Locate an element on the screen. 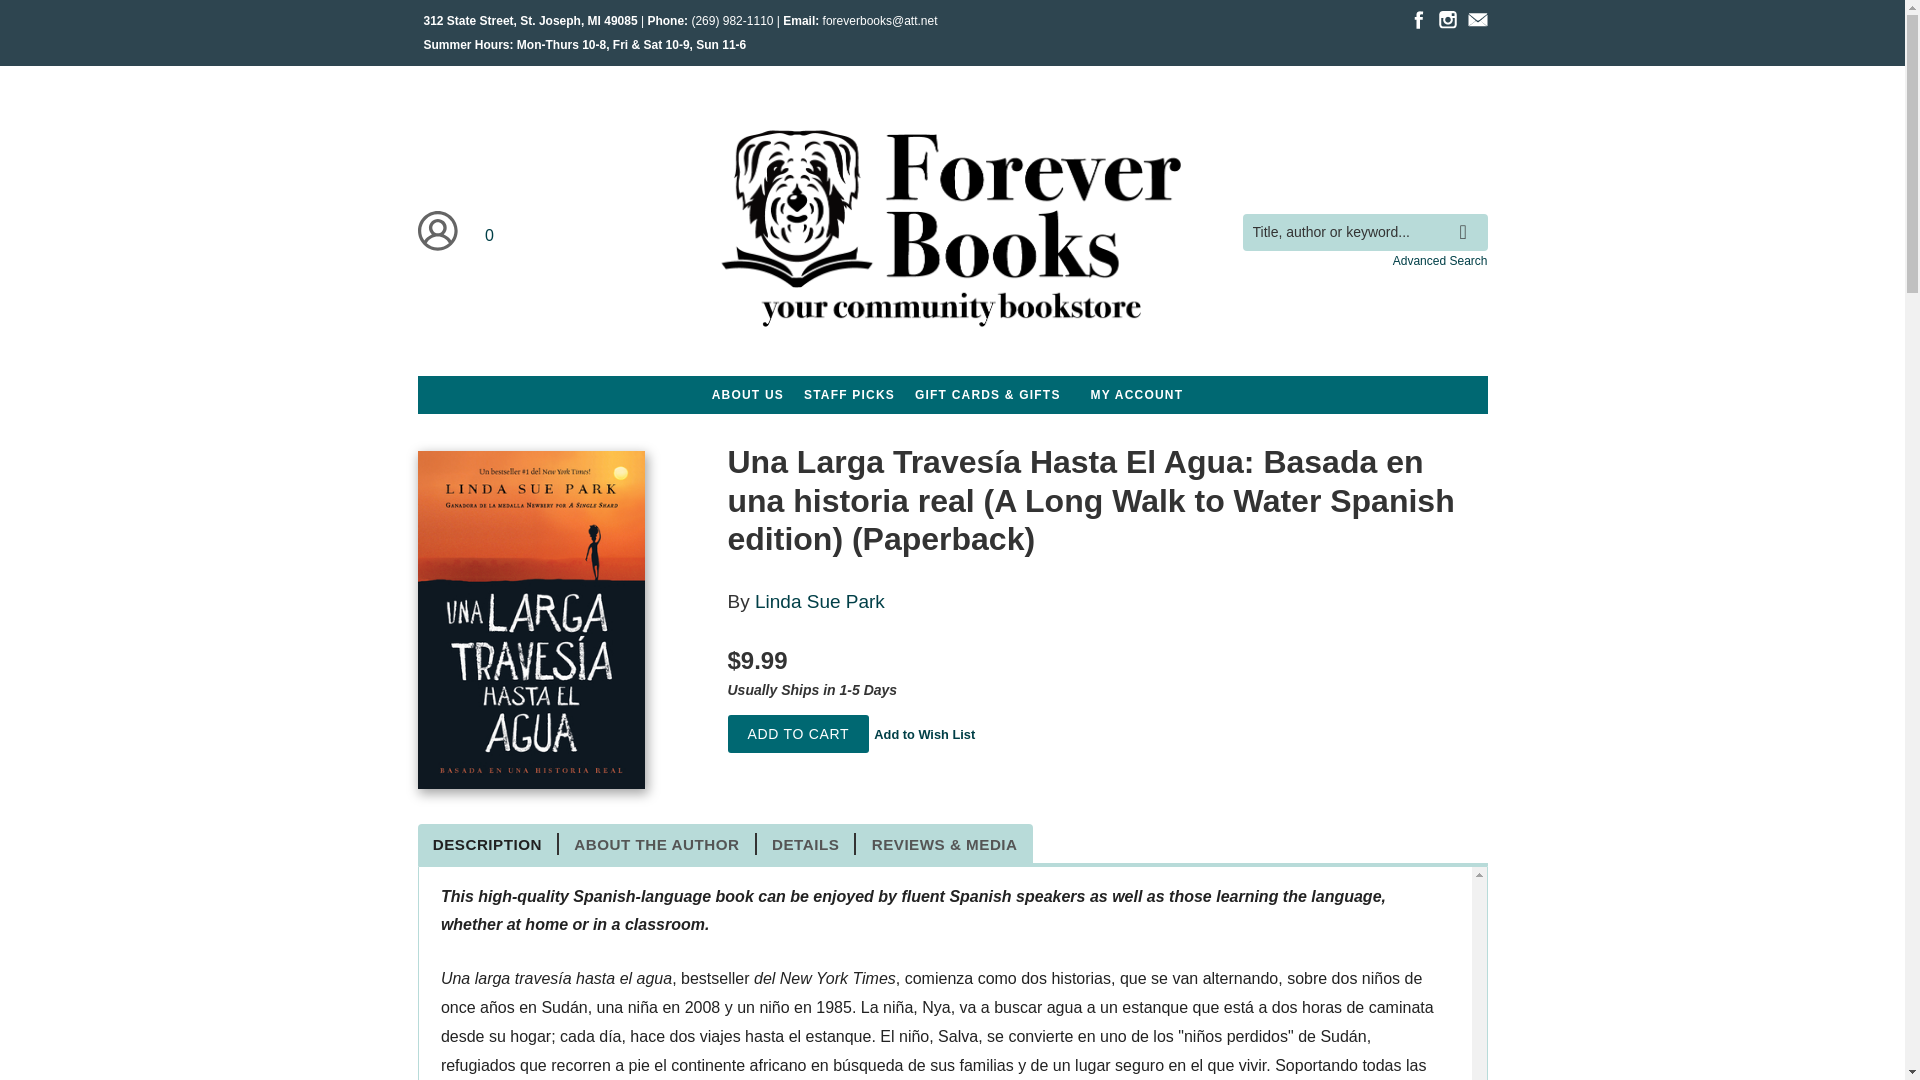 The width and height of the screenshot is (1920, 1080). Title, author or keyword... is located at coordinates (1364, 232).